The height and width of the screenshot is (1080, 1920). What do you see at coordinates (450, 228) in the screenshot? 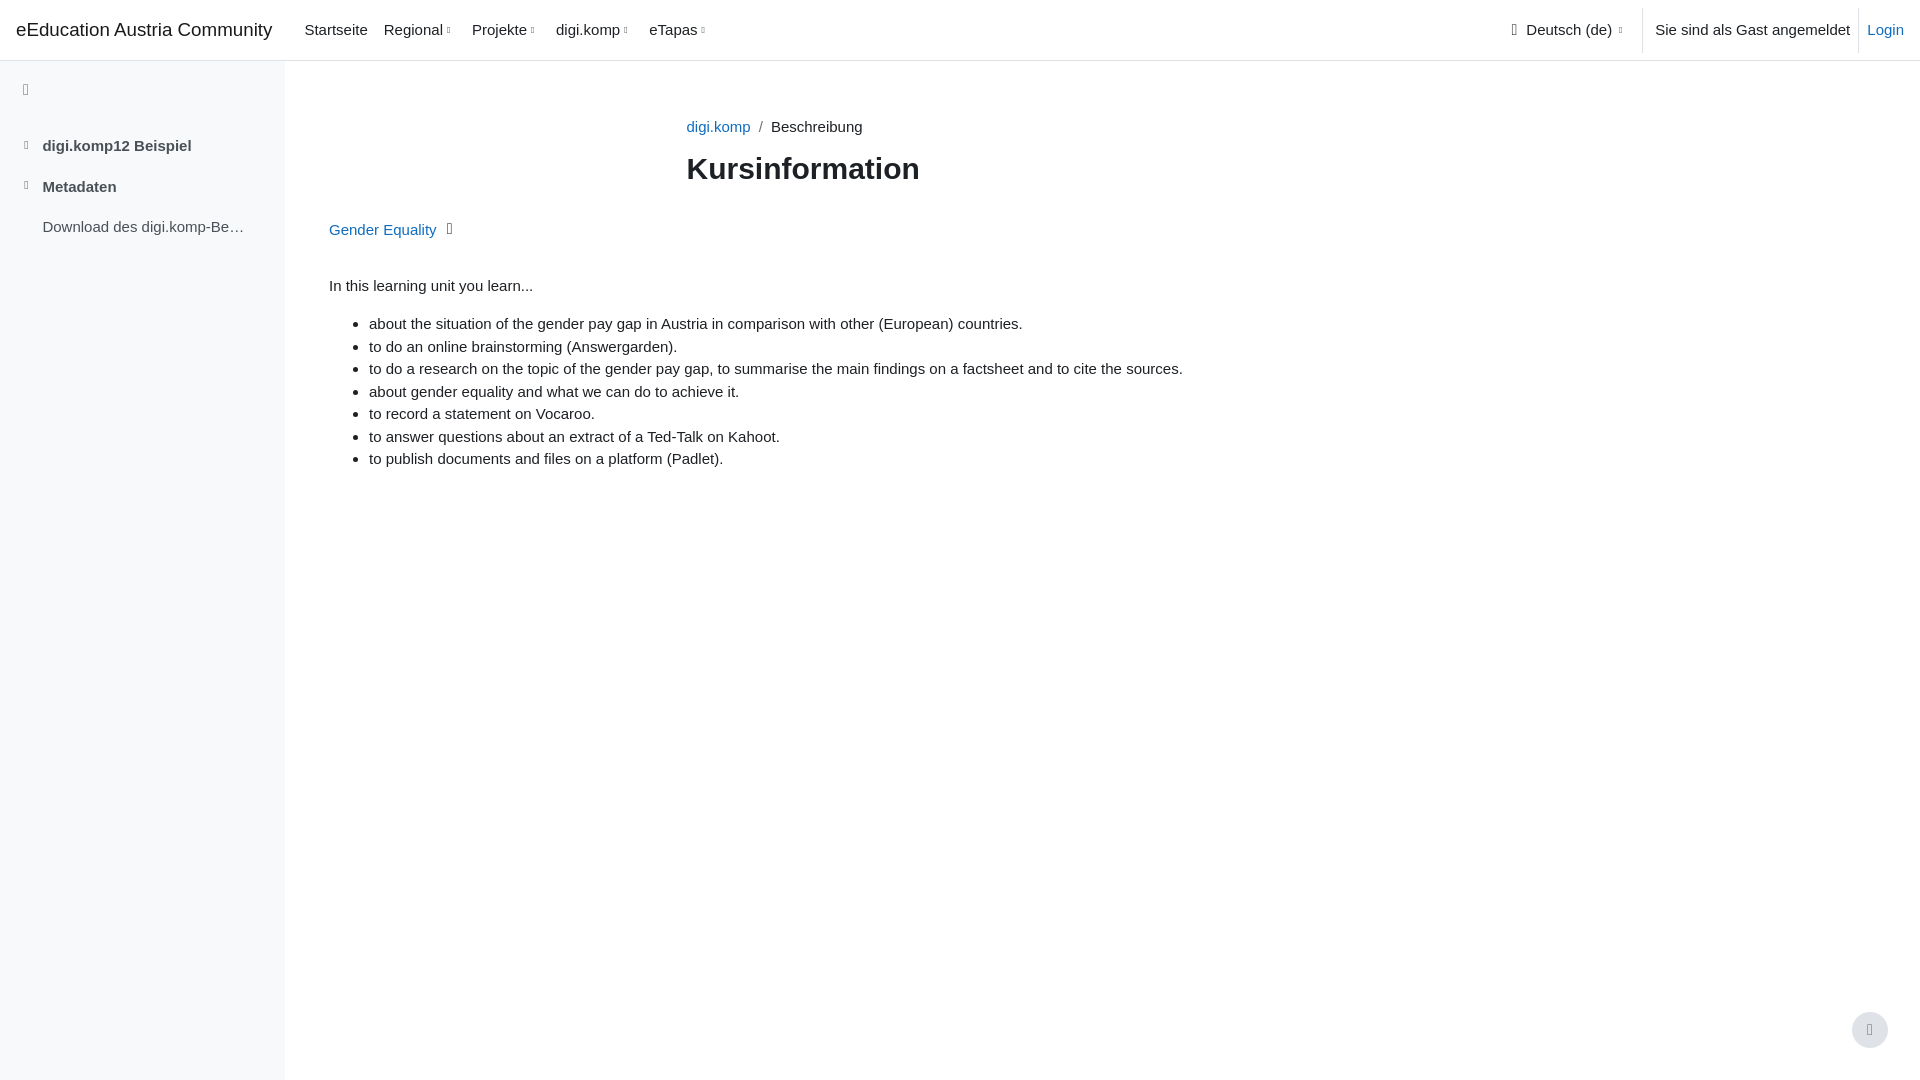
I see `Gastzugang` at bounding box center [450, 228].